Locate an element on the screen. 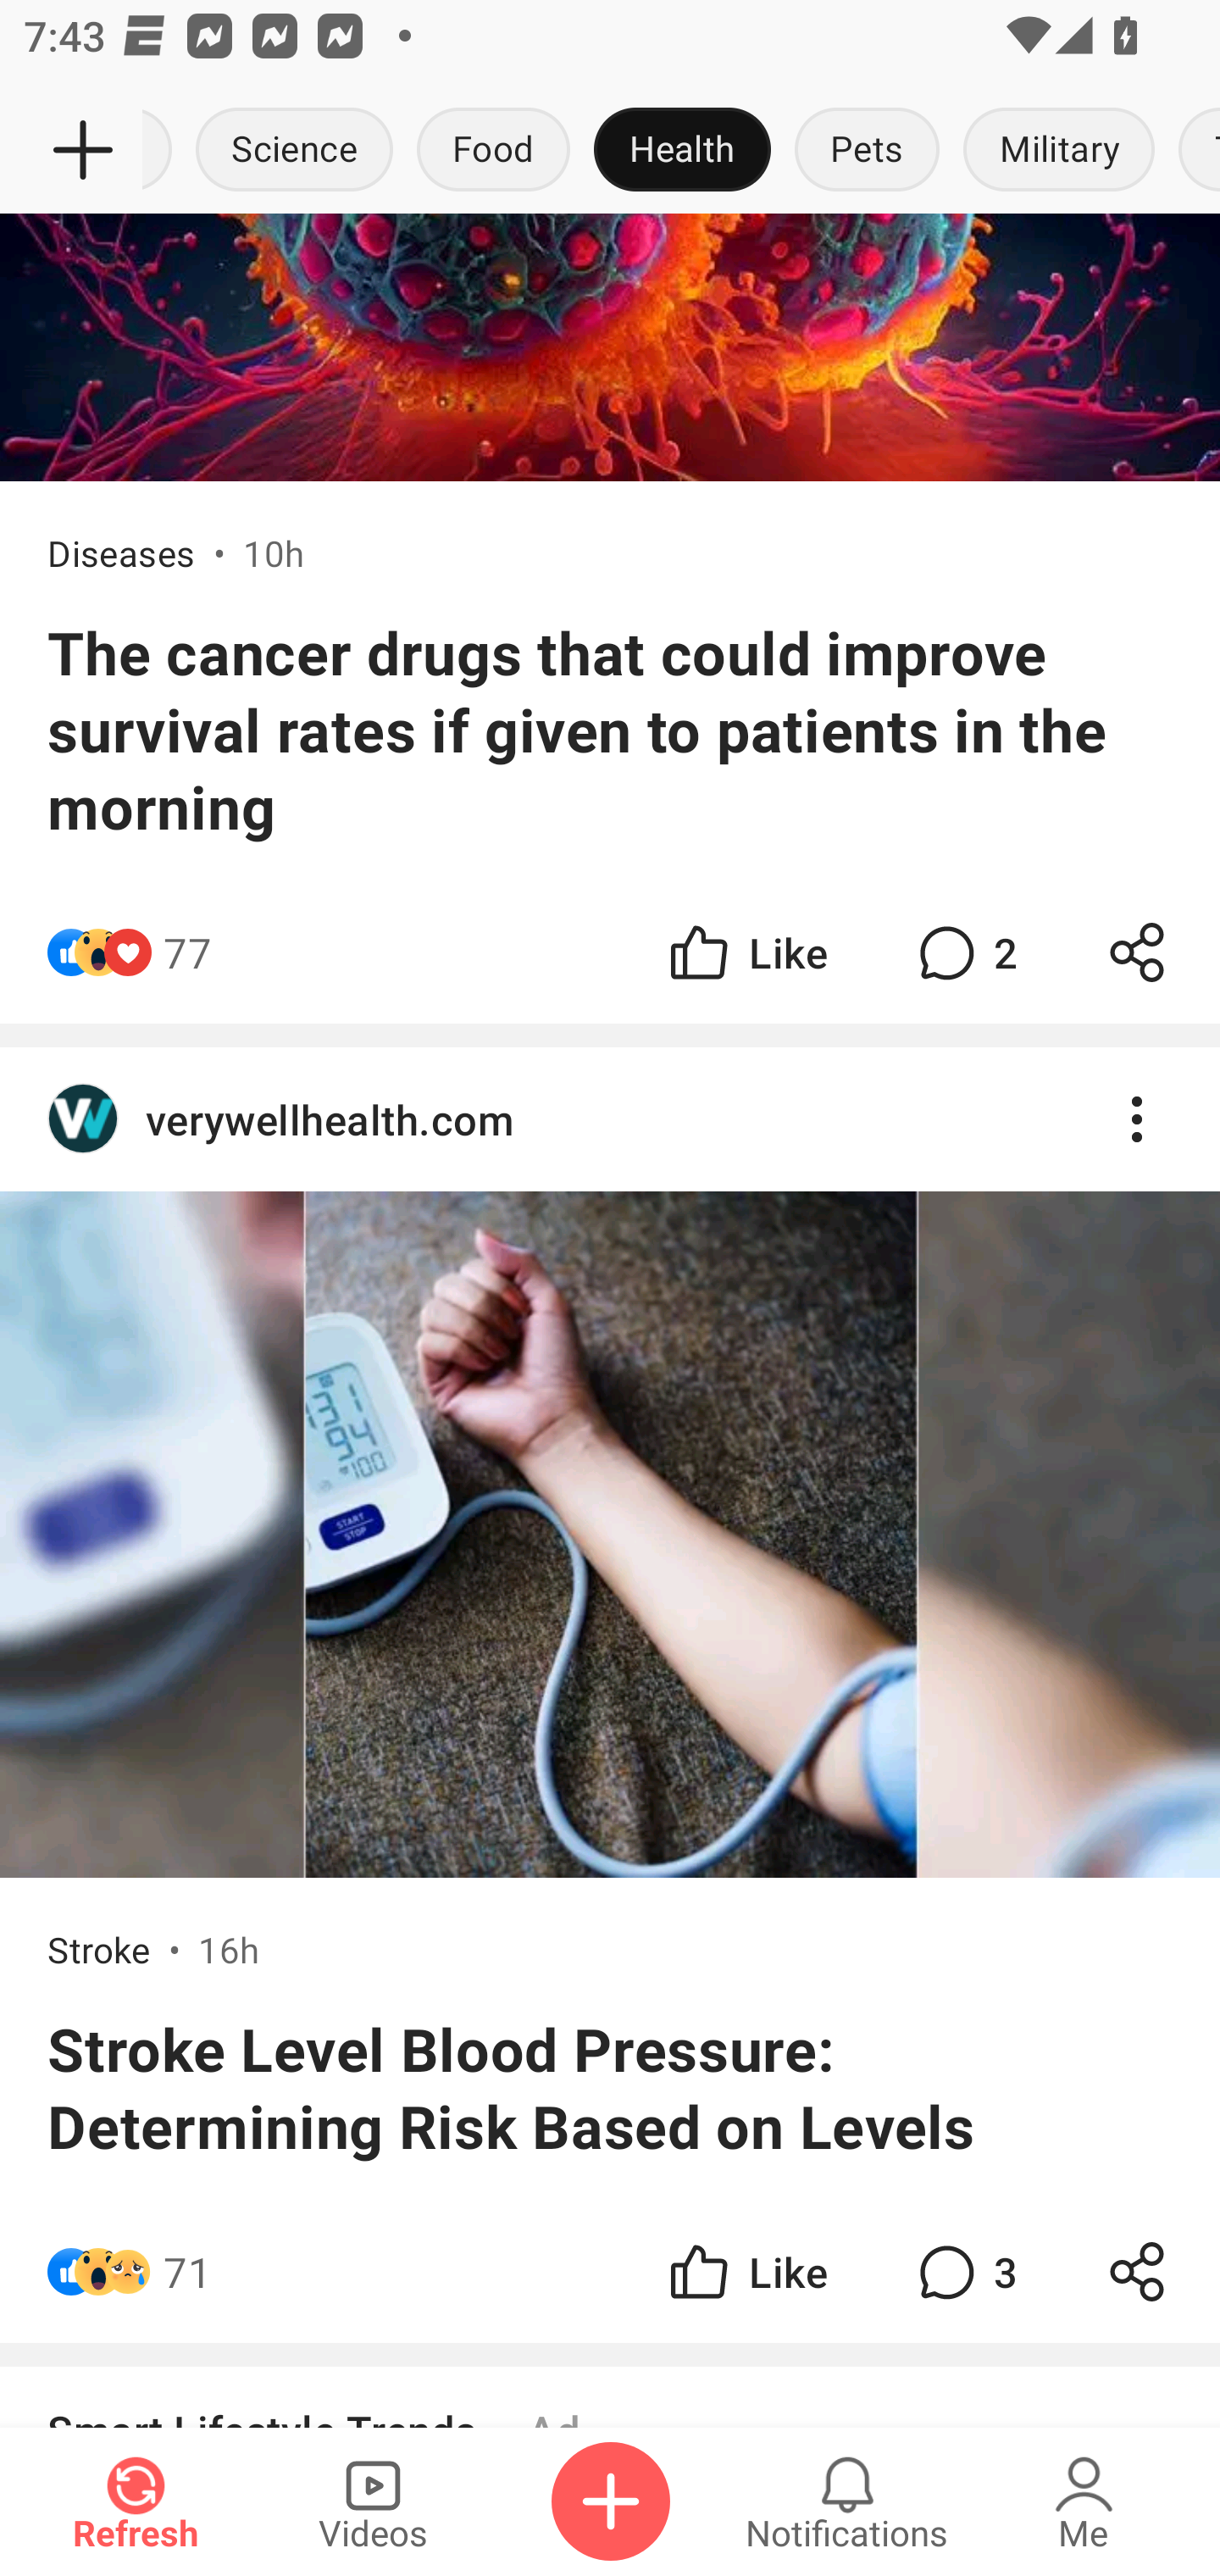  Videos is located at coordinates (373, 2501).